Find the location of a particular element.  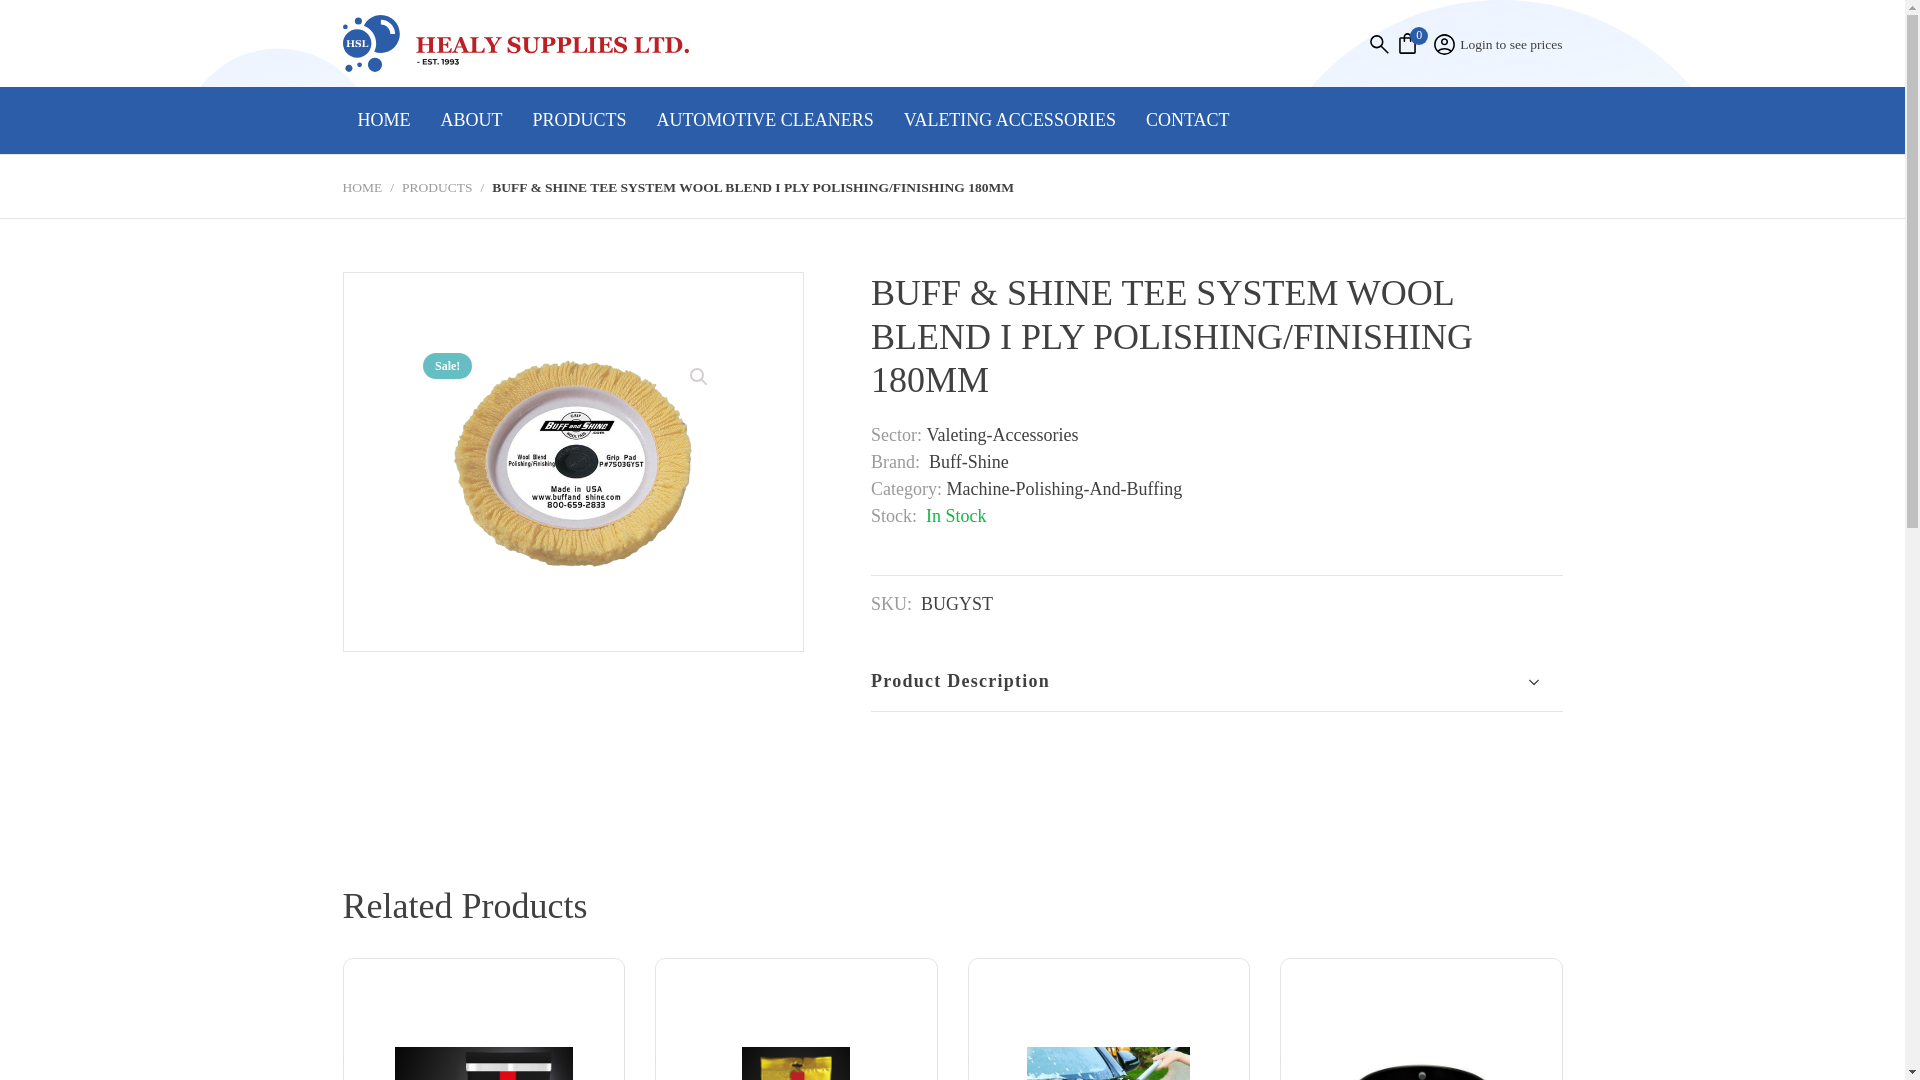

Product Description is located at coordinates (1216, 682).